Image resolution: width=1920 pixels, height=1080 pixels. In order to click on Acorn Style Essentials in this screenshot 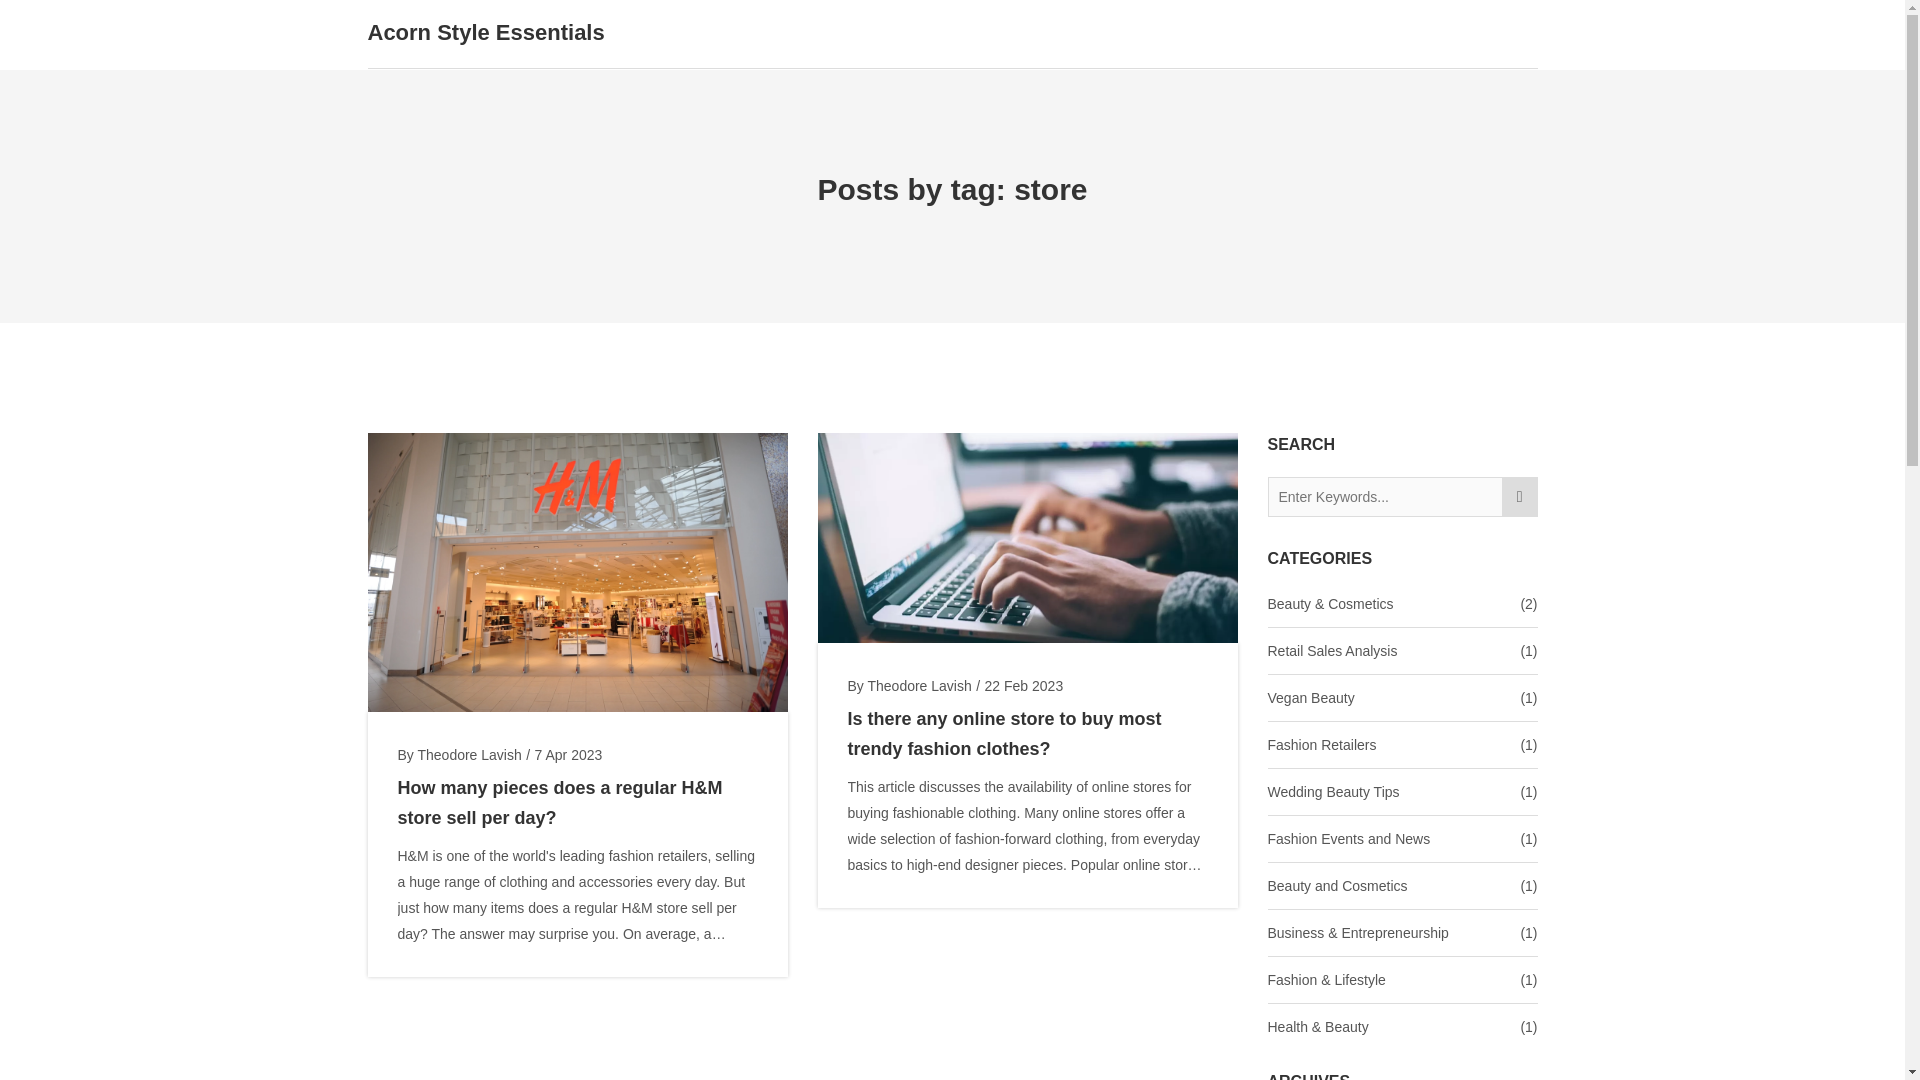, I will do `click(486, 33)`.